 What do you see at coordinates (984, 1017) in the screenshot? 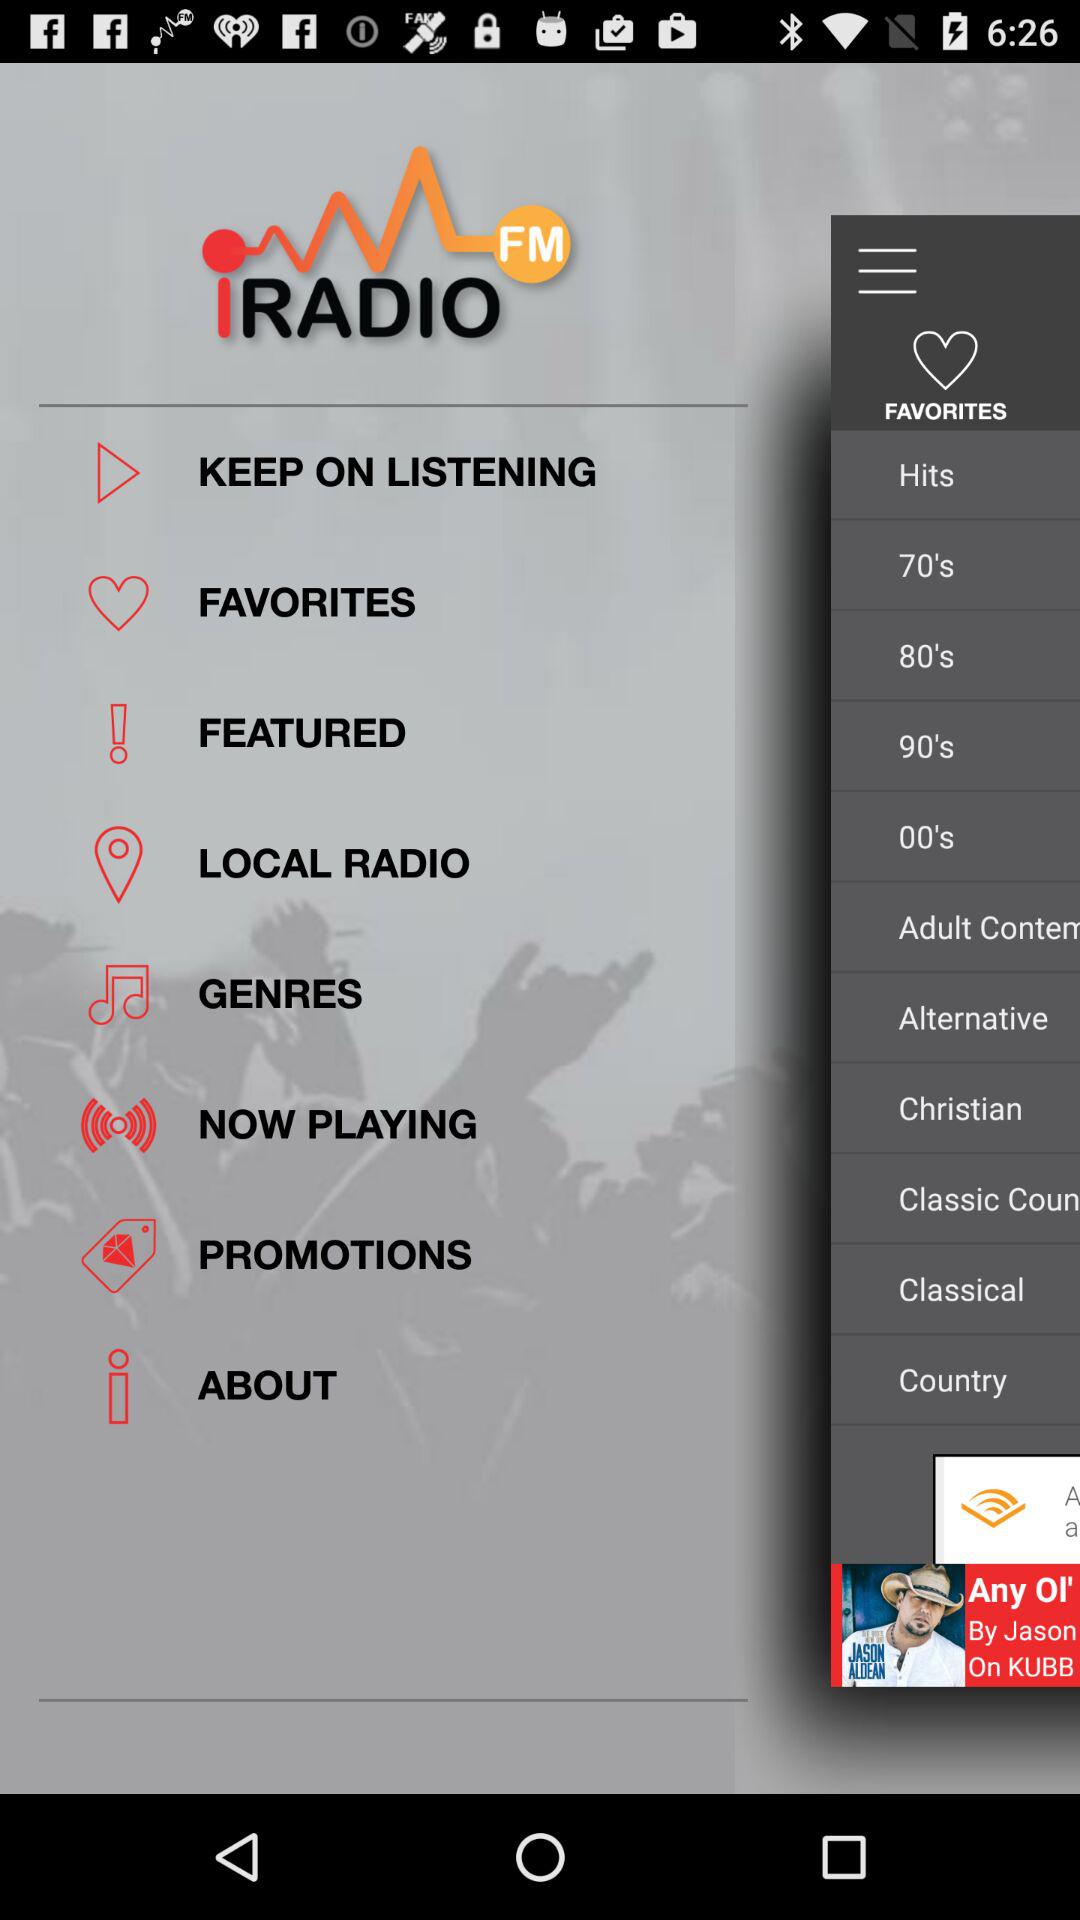
I see `select the app below adult contemporary icon` at bounding box center [984, 1017].